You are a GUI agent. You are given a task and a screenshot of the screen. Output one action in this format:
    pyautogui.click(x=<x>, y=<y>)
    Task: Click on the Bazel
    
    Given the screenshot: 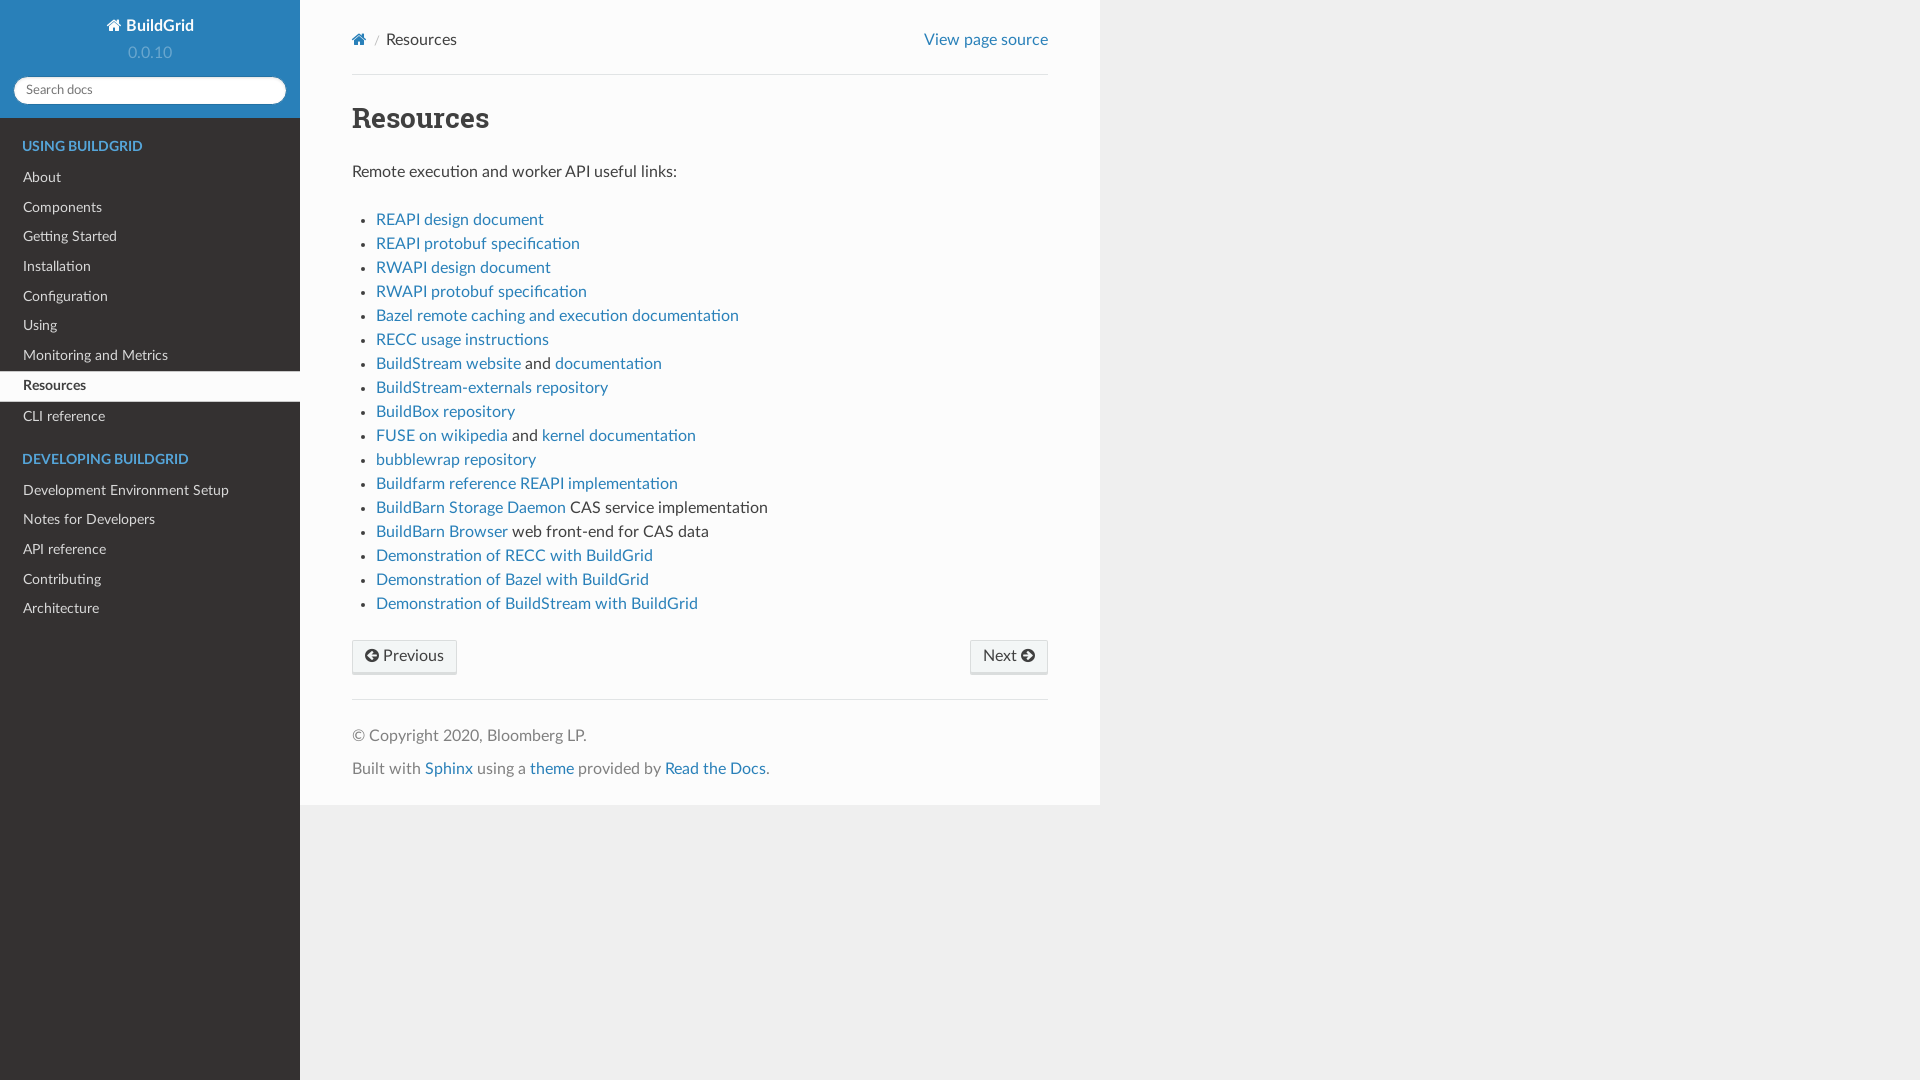 What is the action you would take?
    pyautogui.click(x=394, y=316)
    